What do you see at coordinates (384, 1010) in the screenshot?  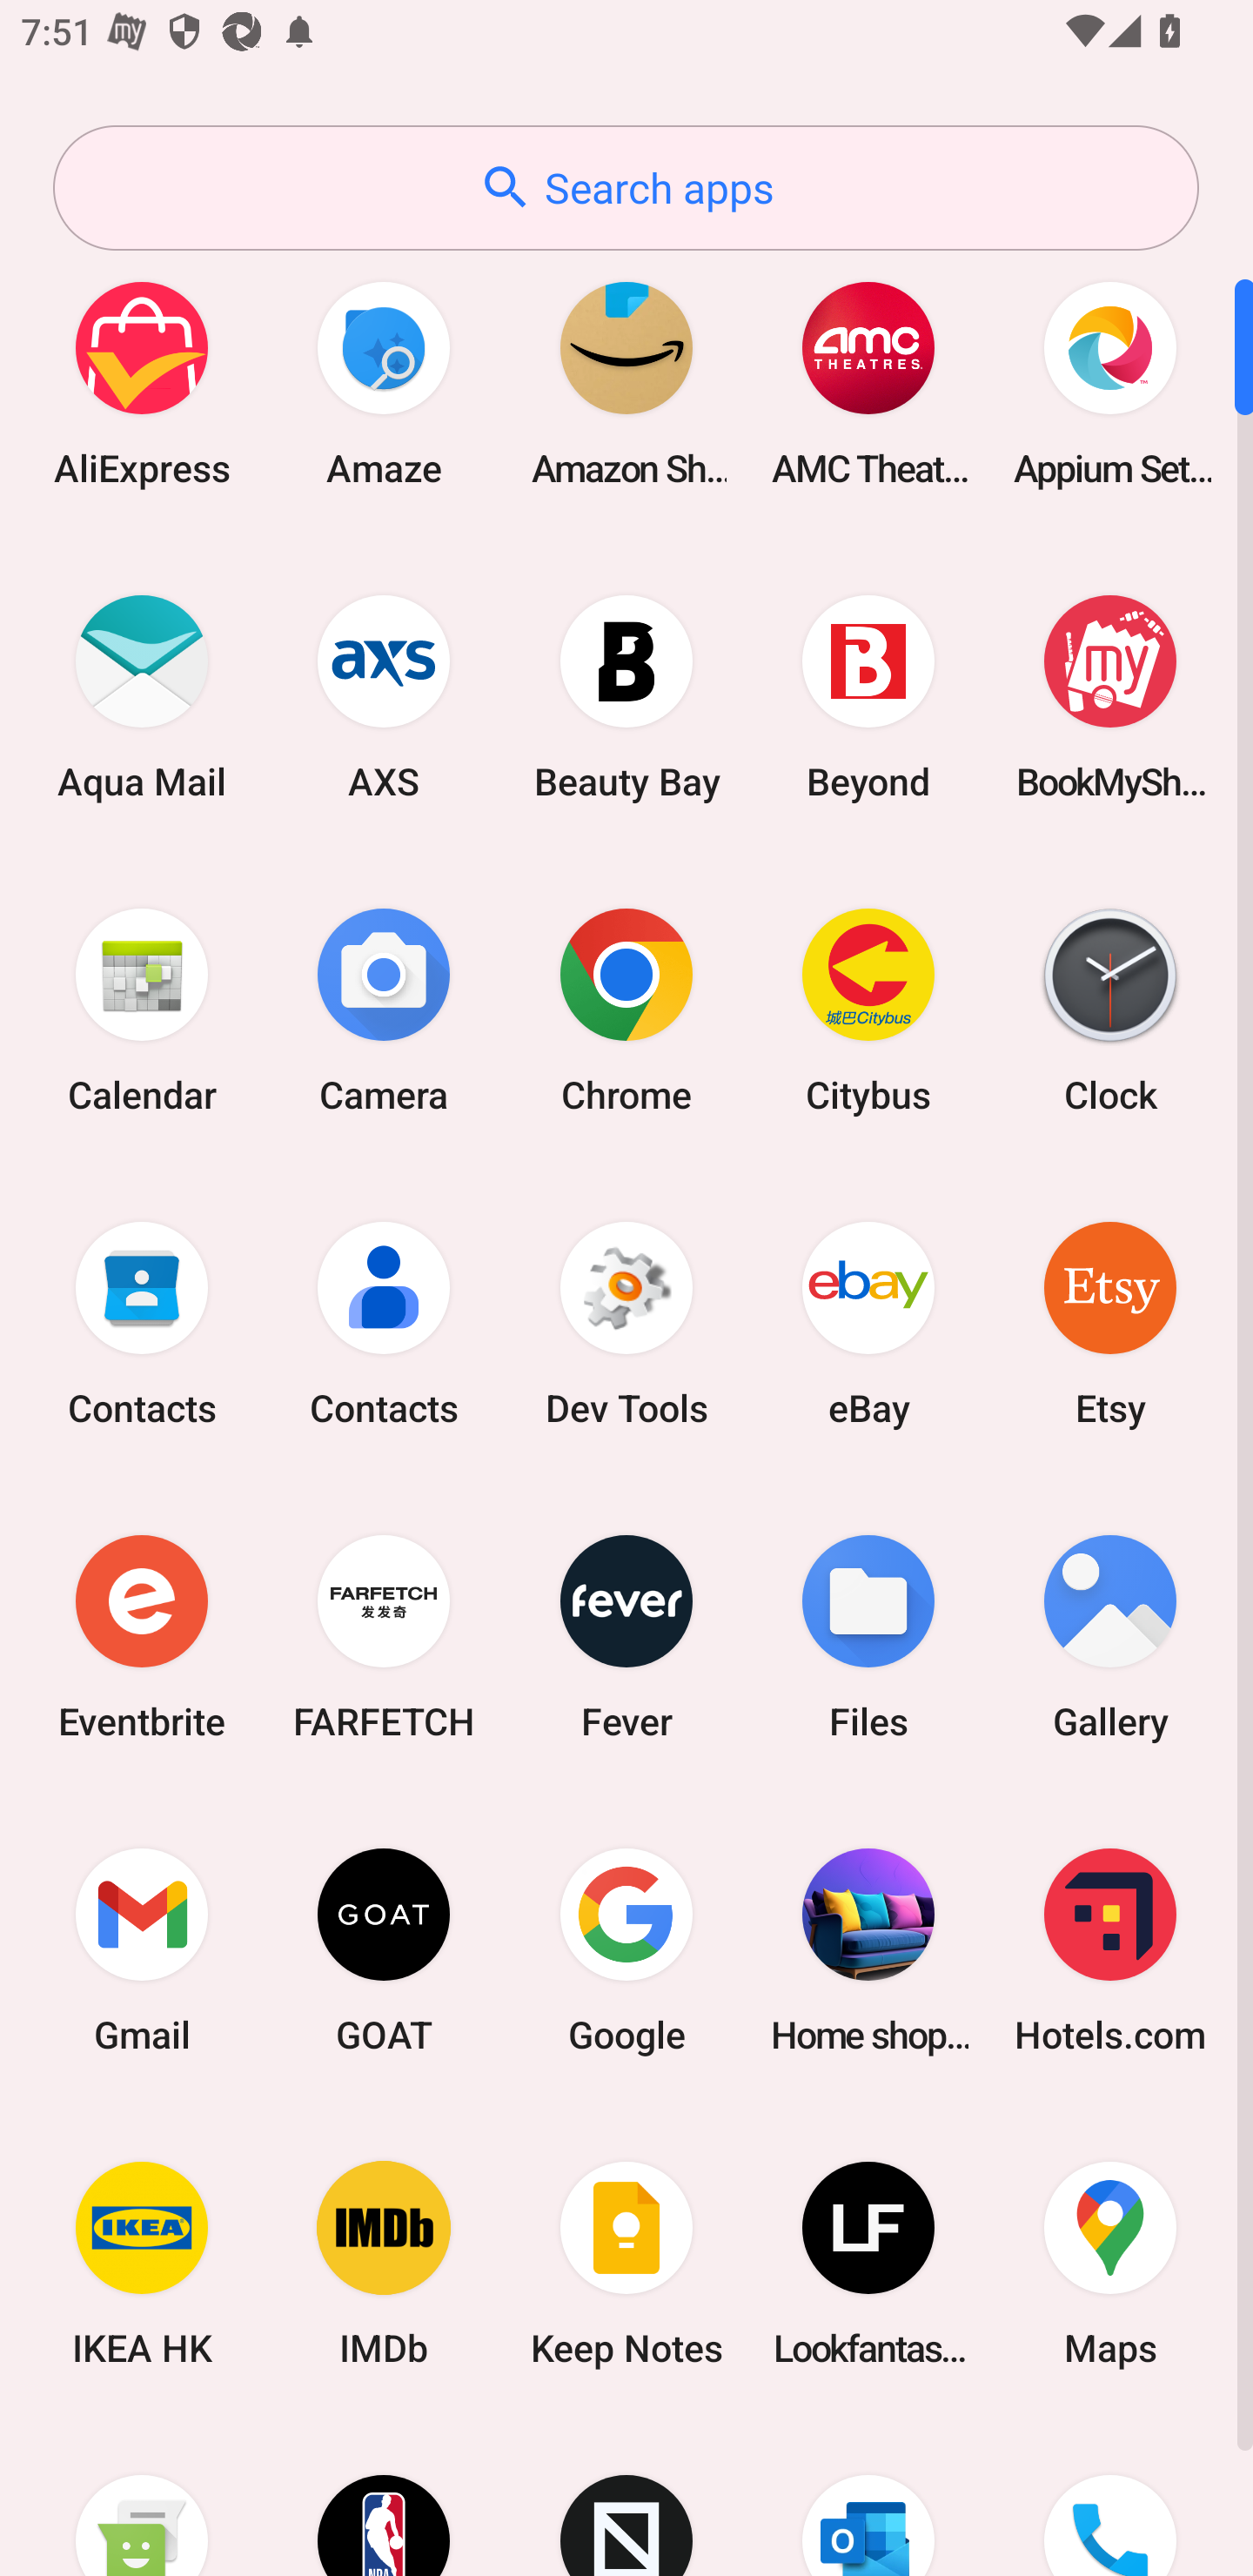 I see `Camera` at bounding box center [384, 1010].